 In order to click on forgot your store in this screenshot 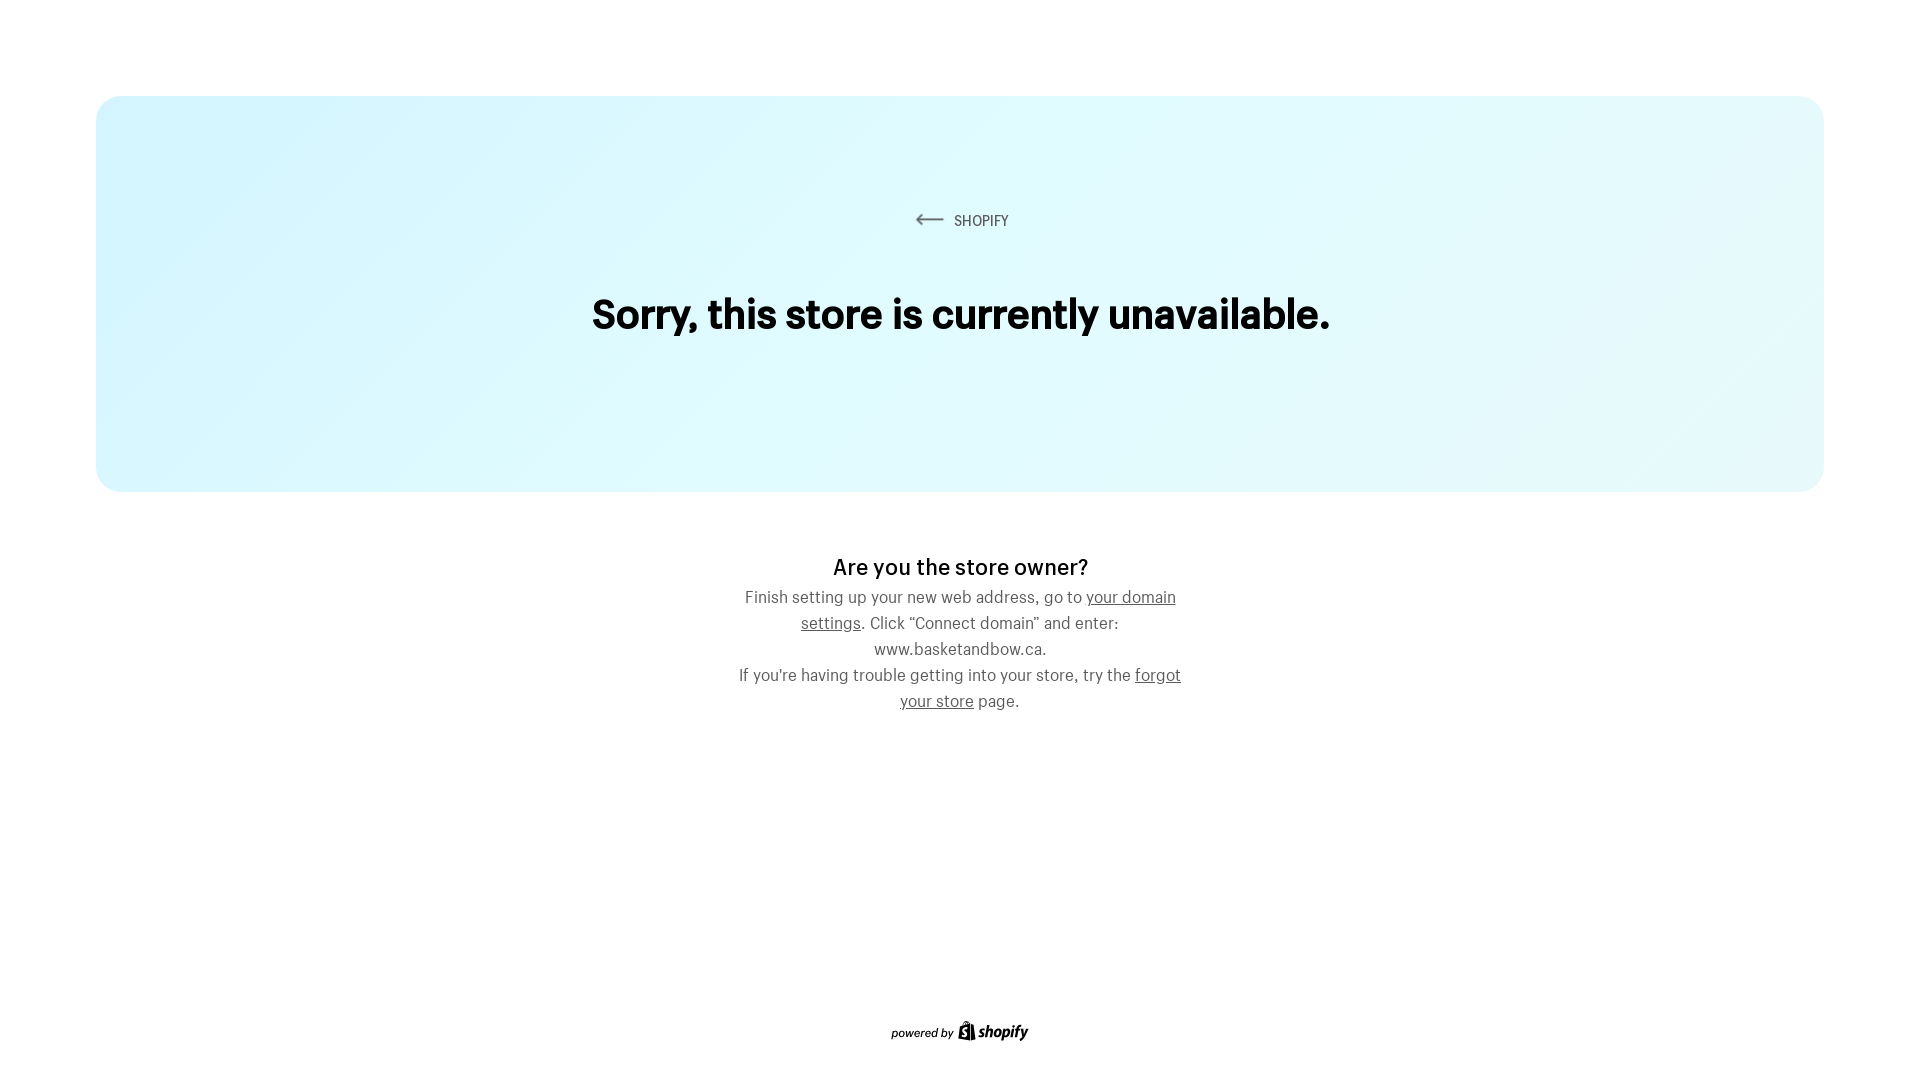, I will do `click(1040, 685)`.